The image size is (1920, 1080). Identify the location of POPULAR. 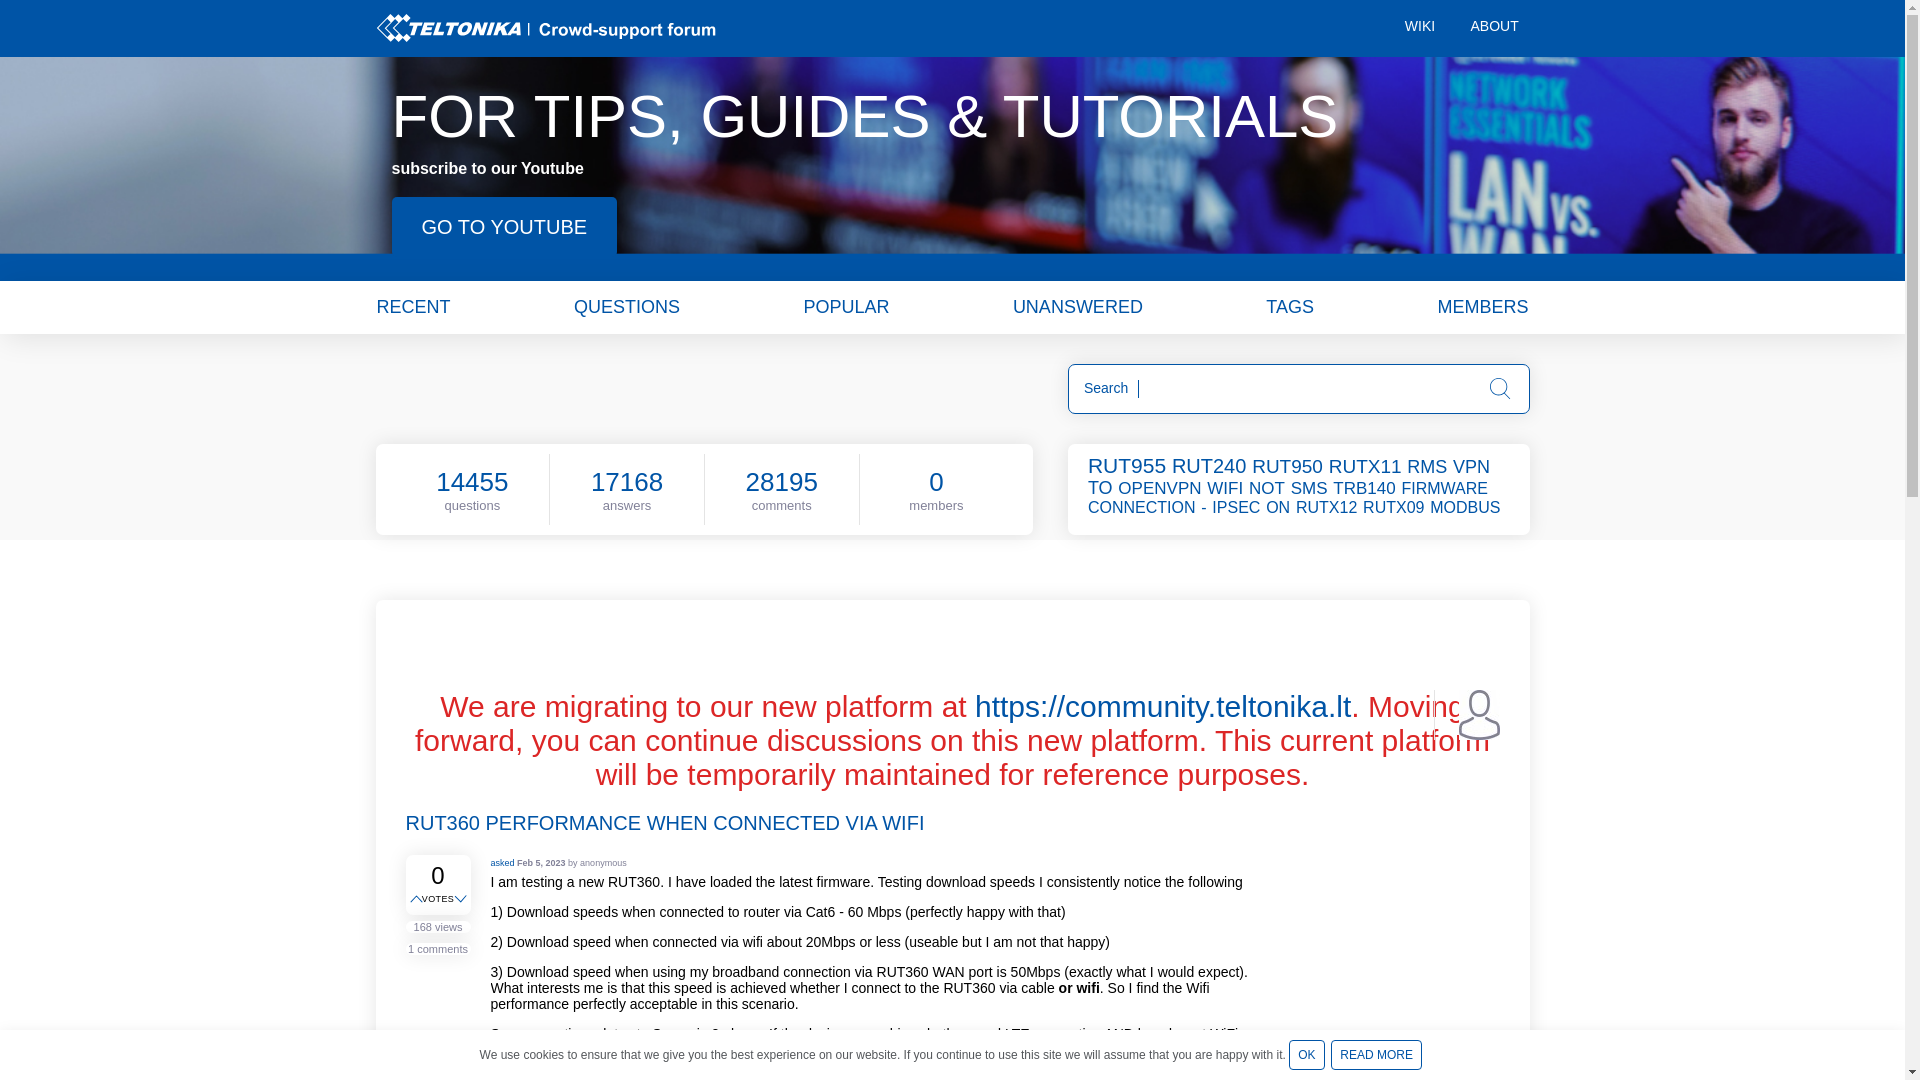
(845, 306).